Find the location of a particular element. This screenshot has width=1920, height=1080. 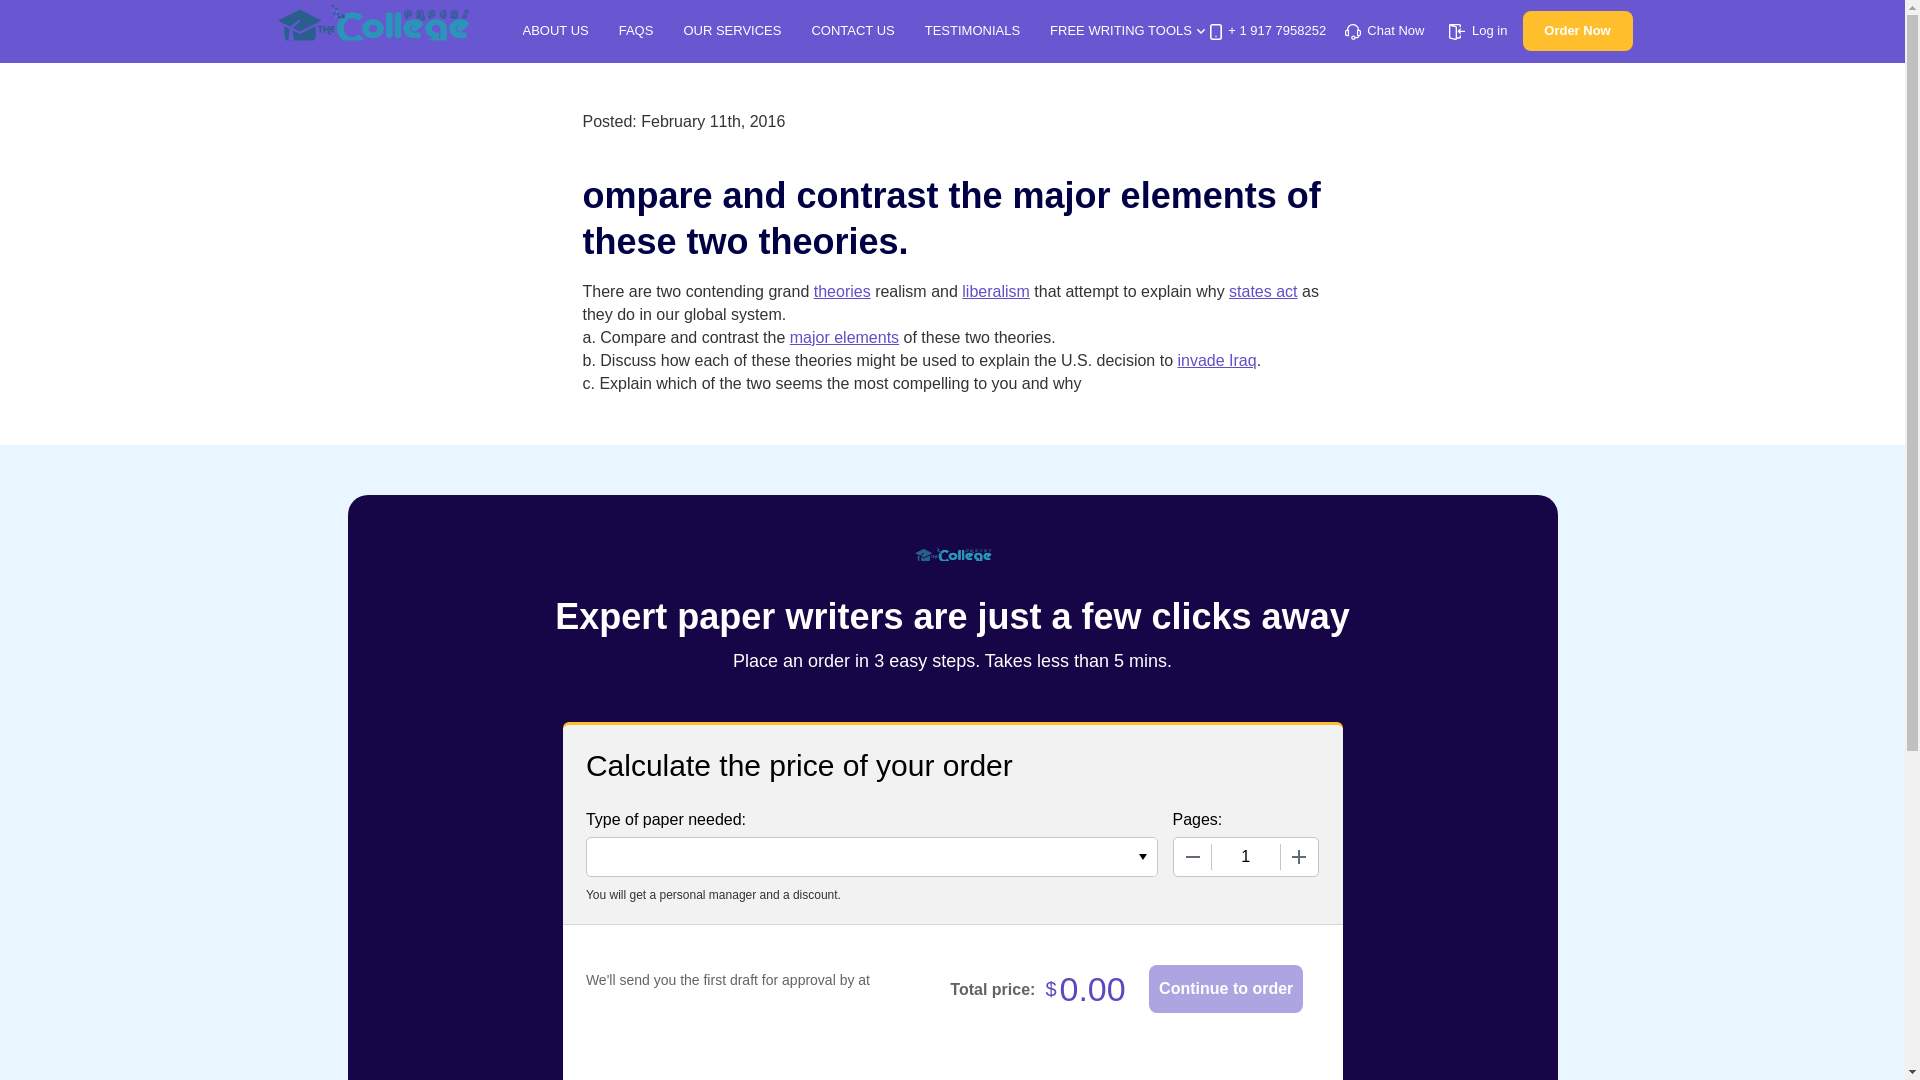

FAQS is located at coordinates (636, 30).